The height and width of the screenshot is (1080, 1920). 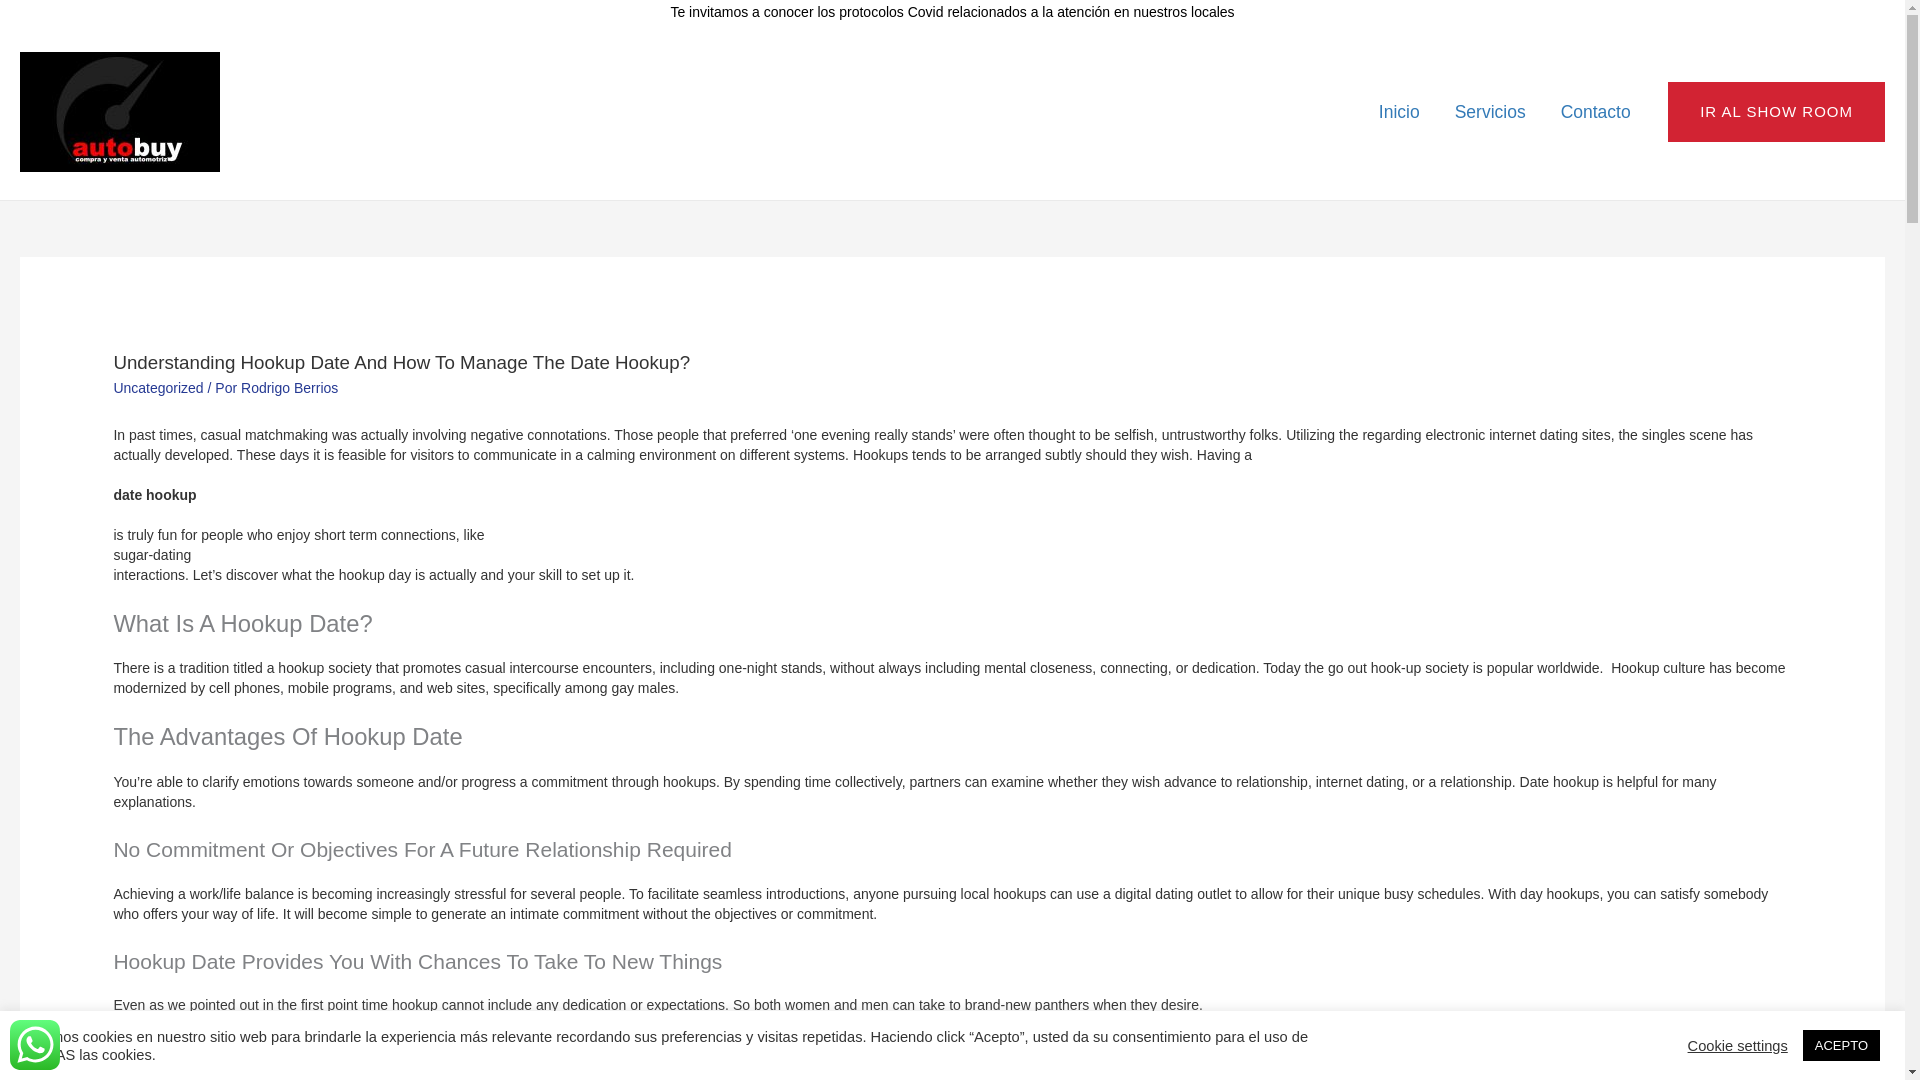 I want to click on Inicio, so click(x=1398, y=110).